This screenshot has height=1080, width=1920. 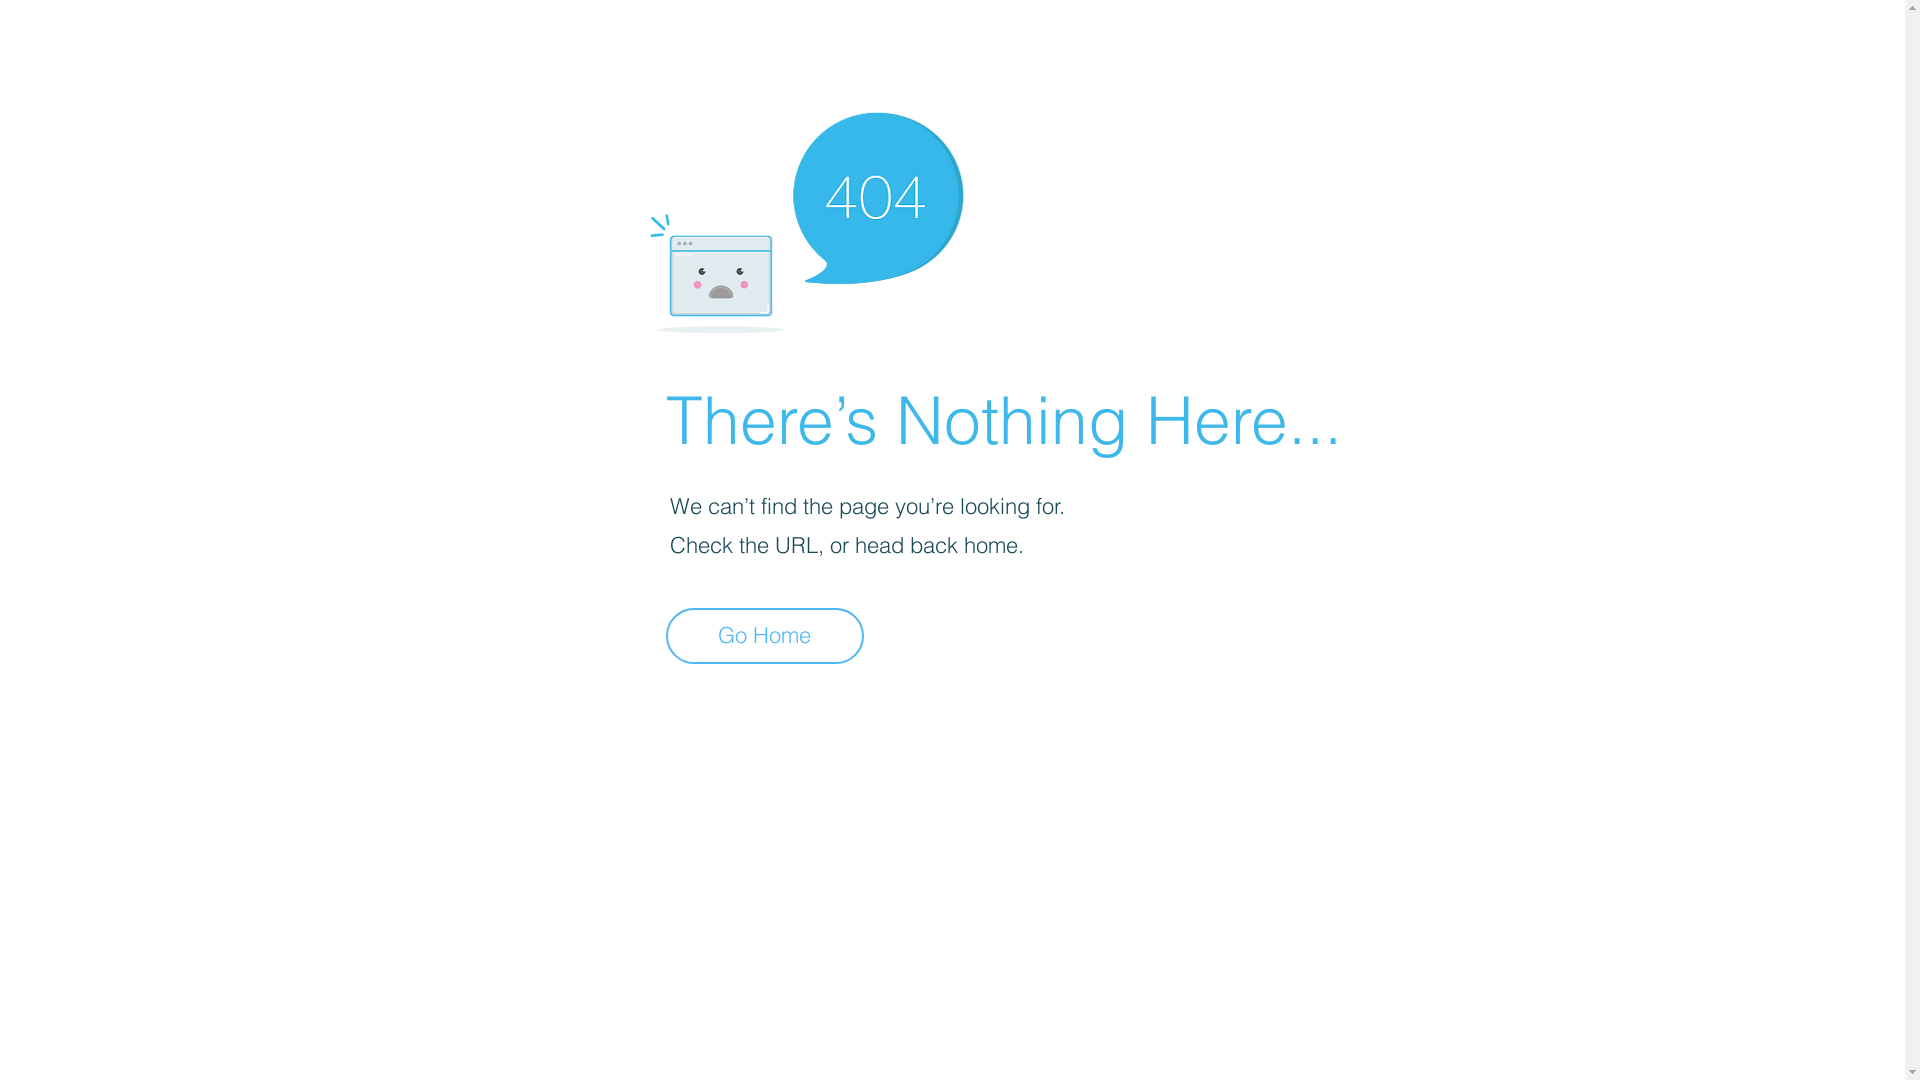 I want to click on Go Home, so click(x=765, y=636).